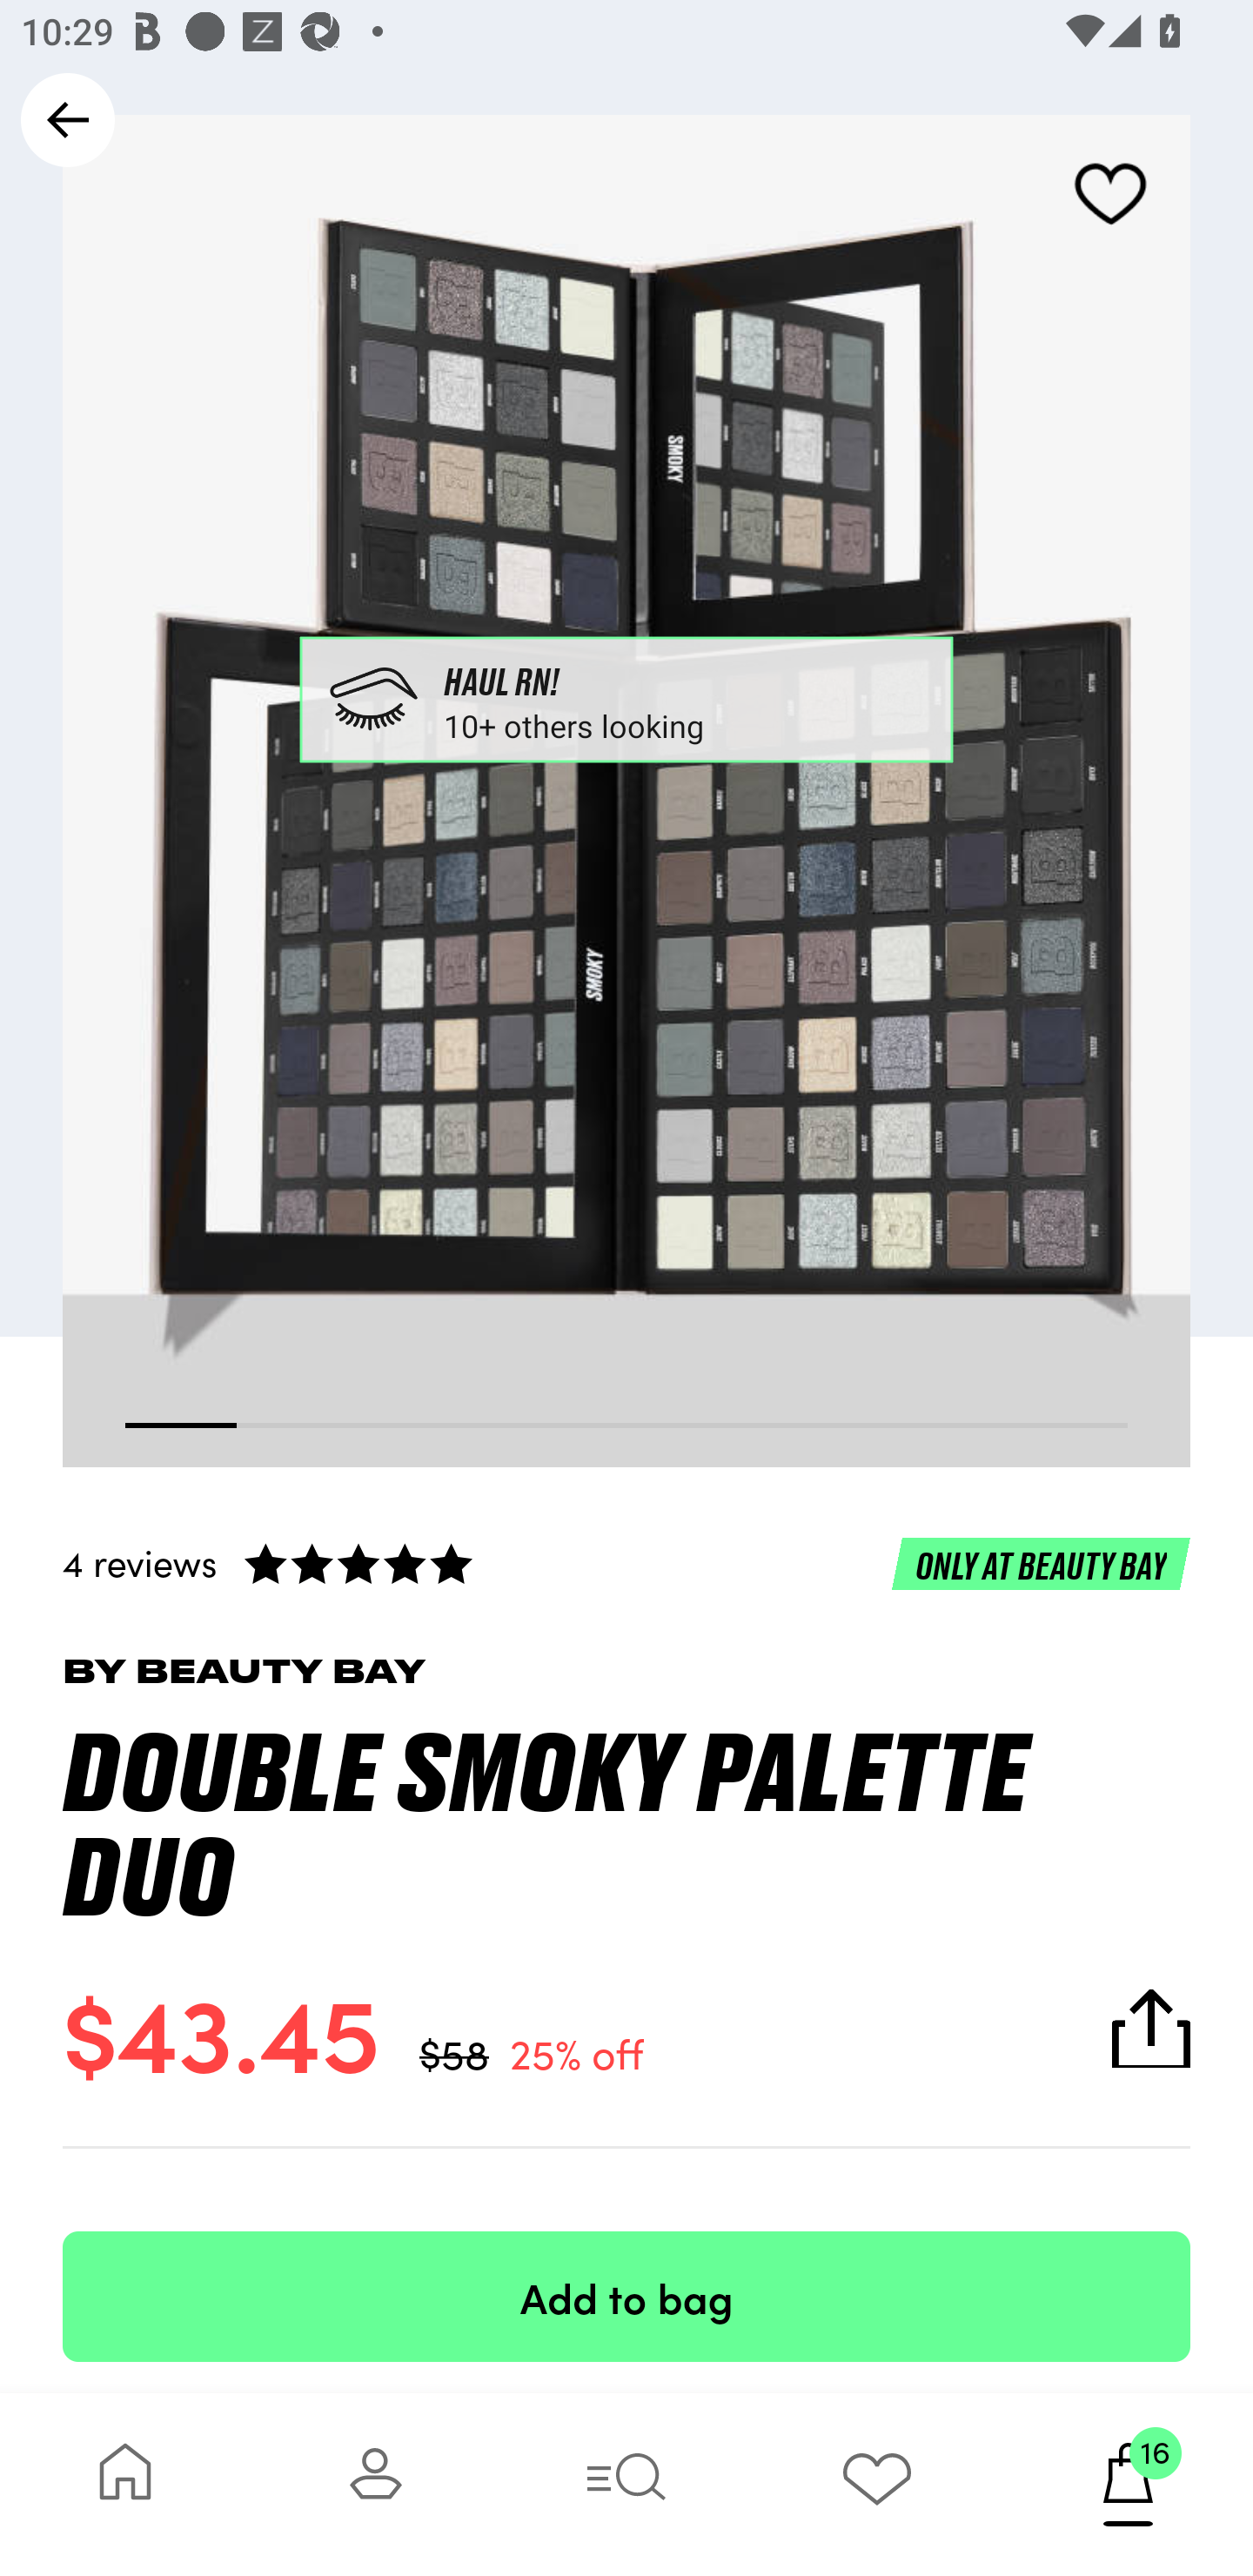 The width and height of the screenshot is (1253, 2576). Describe the element at coordinates (626, 2296) in the screenshot. I see `Add to bag` at that location.